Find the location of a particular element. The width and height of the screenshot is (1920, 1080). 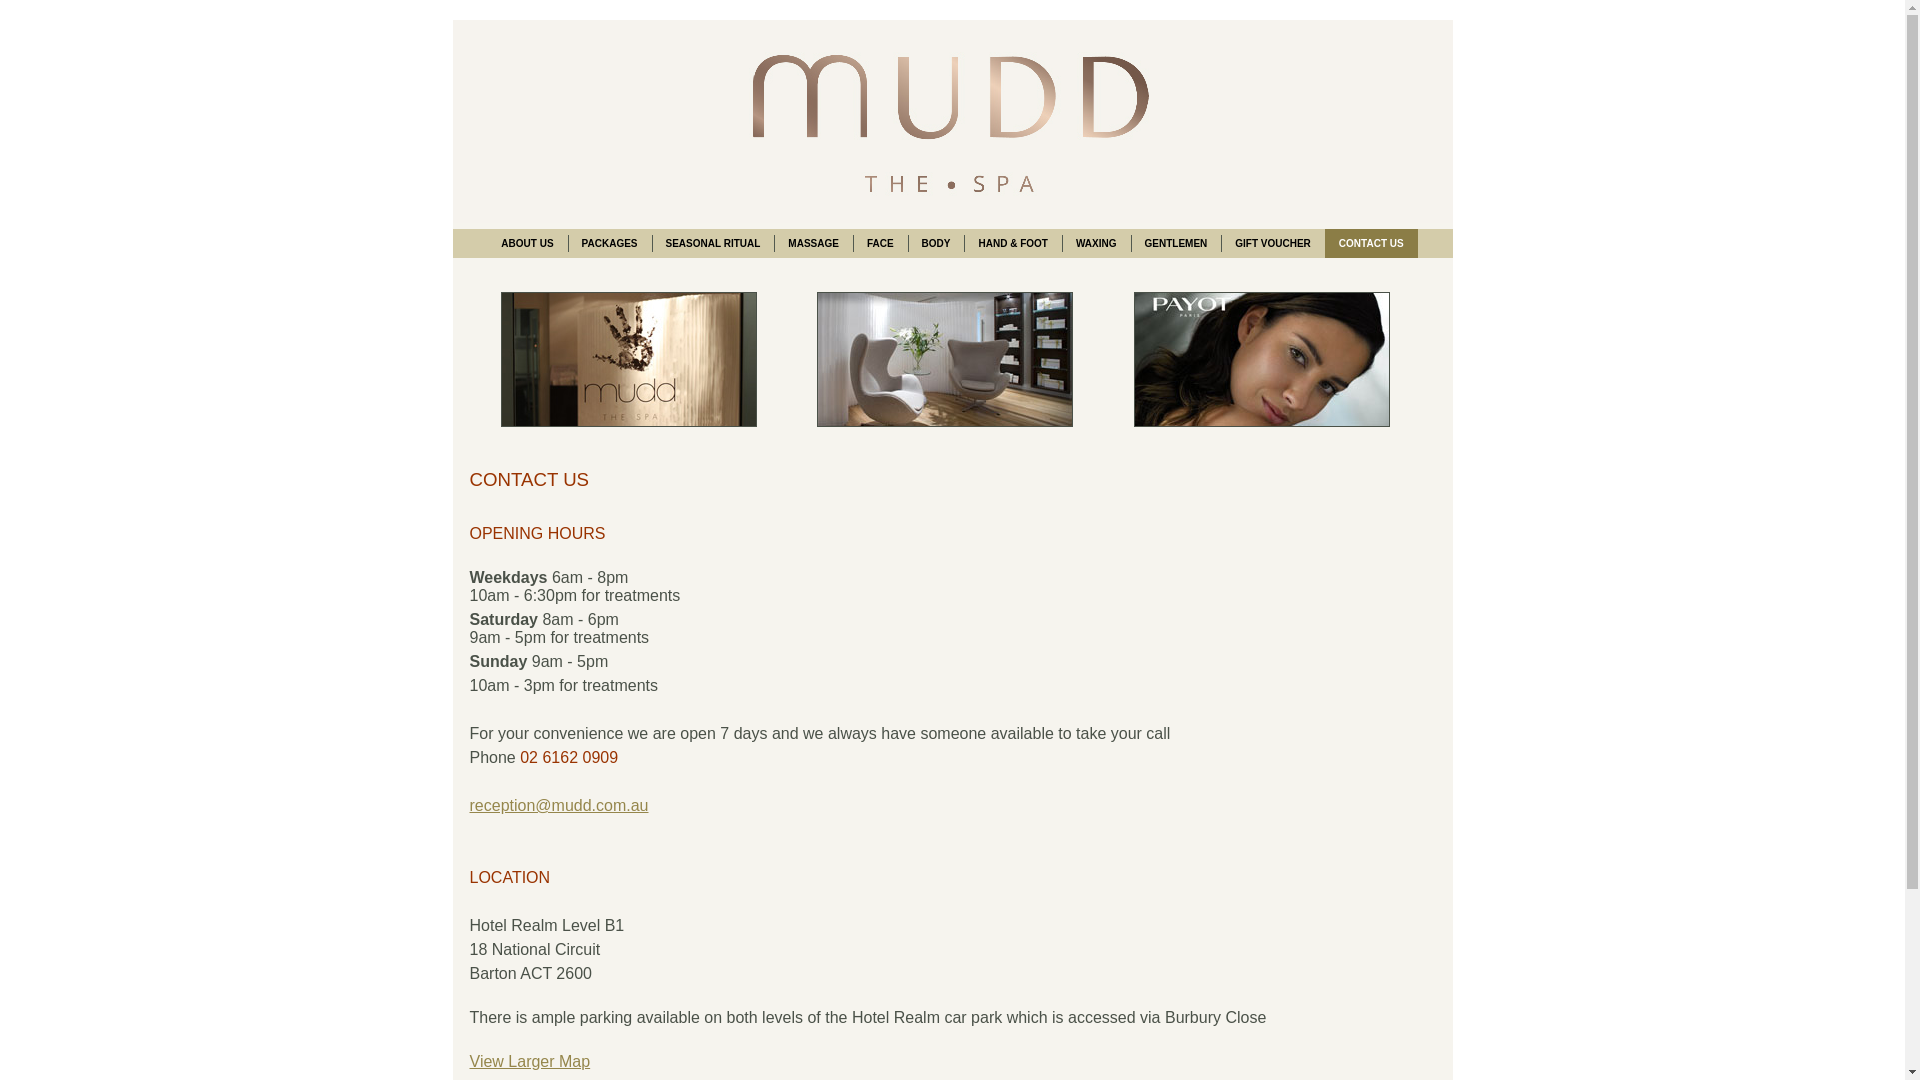

GIFT VOUCHER is located at coordinates (1273, 244).